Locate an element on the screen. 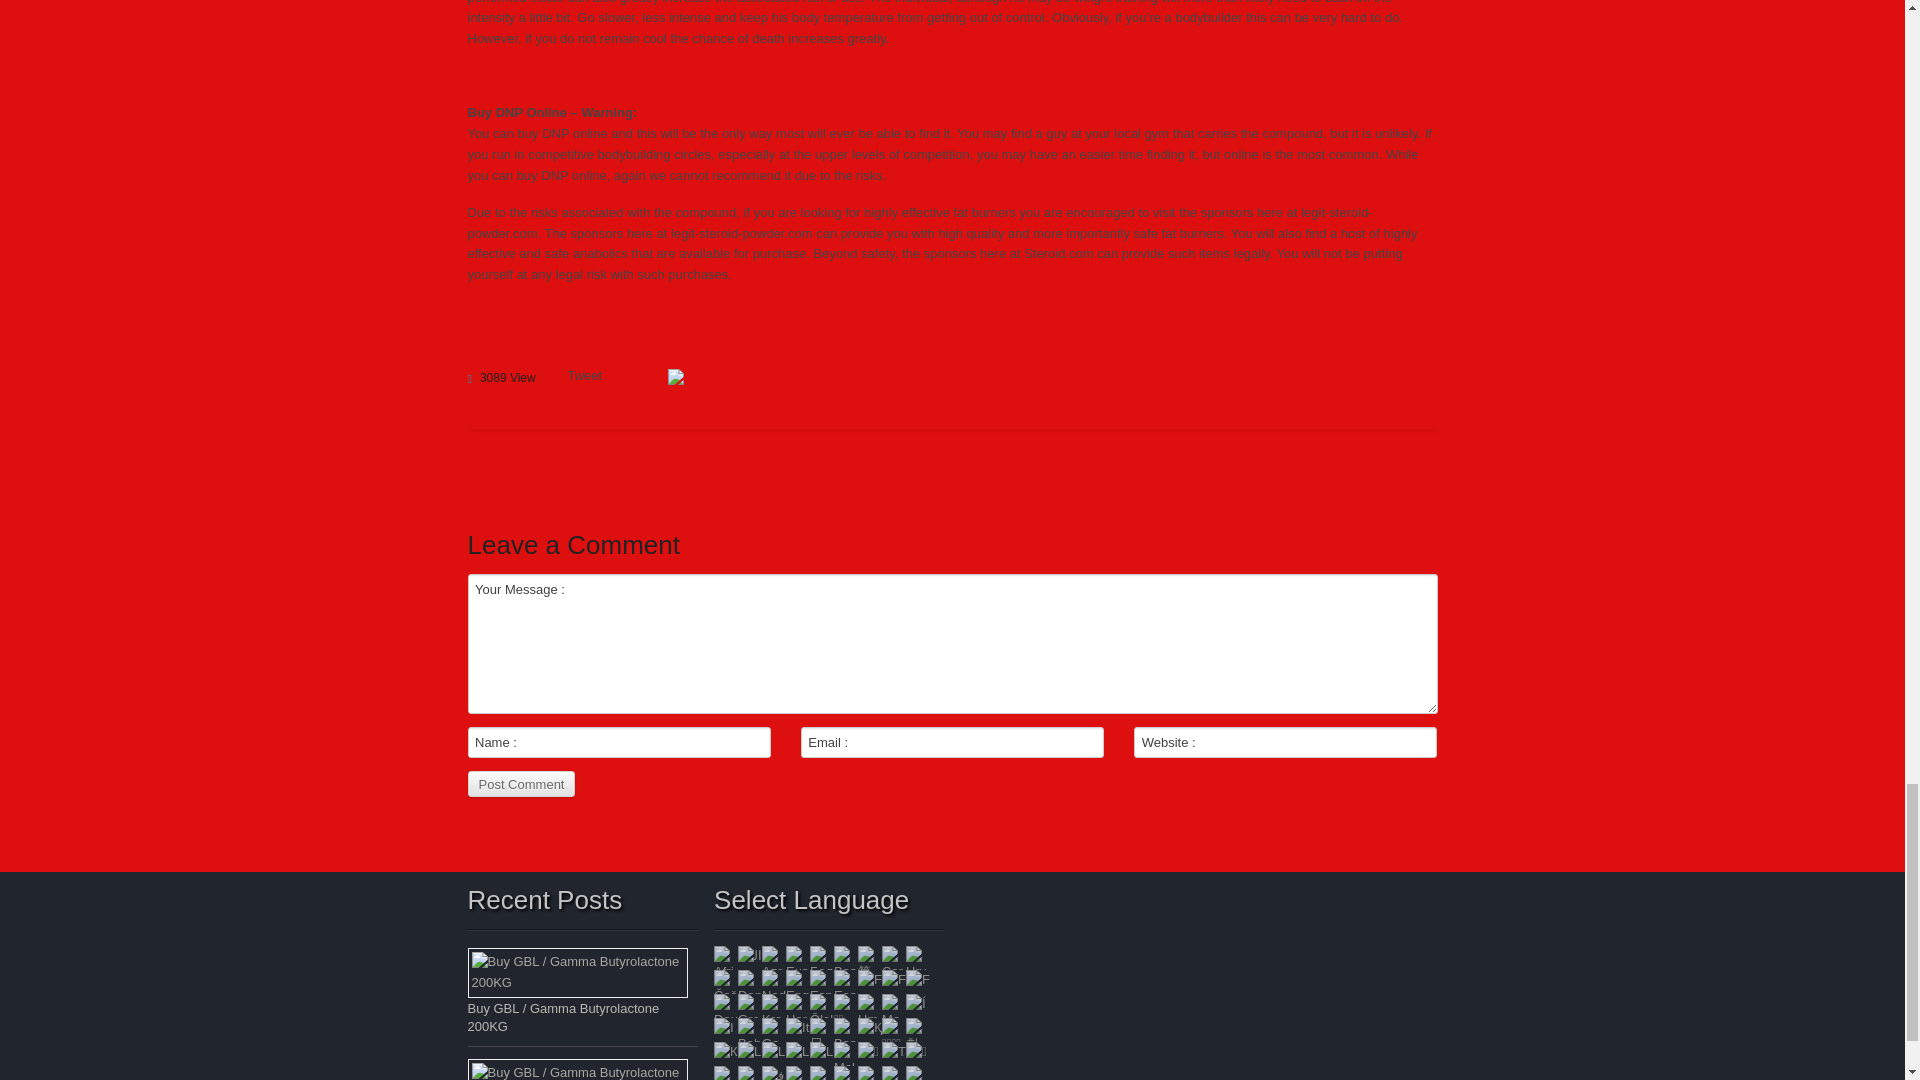 This screenshot has width=1920, height=1080. Your Message : is located at coordinates (953, 643).